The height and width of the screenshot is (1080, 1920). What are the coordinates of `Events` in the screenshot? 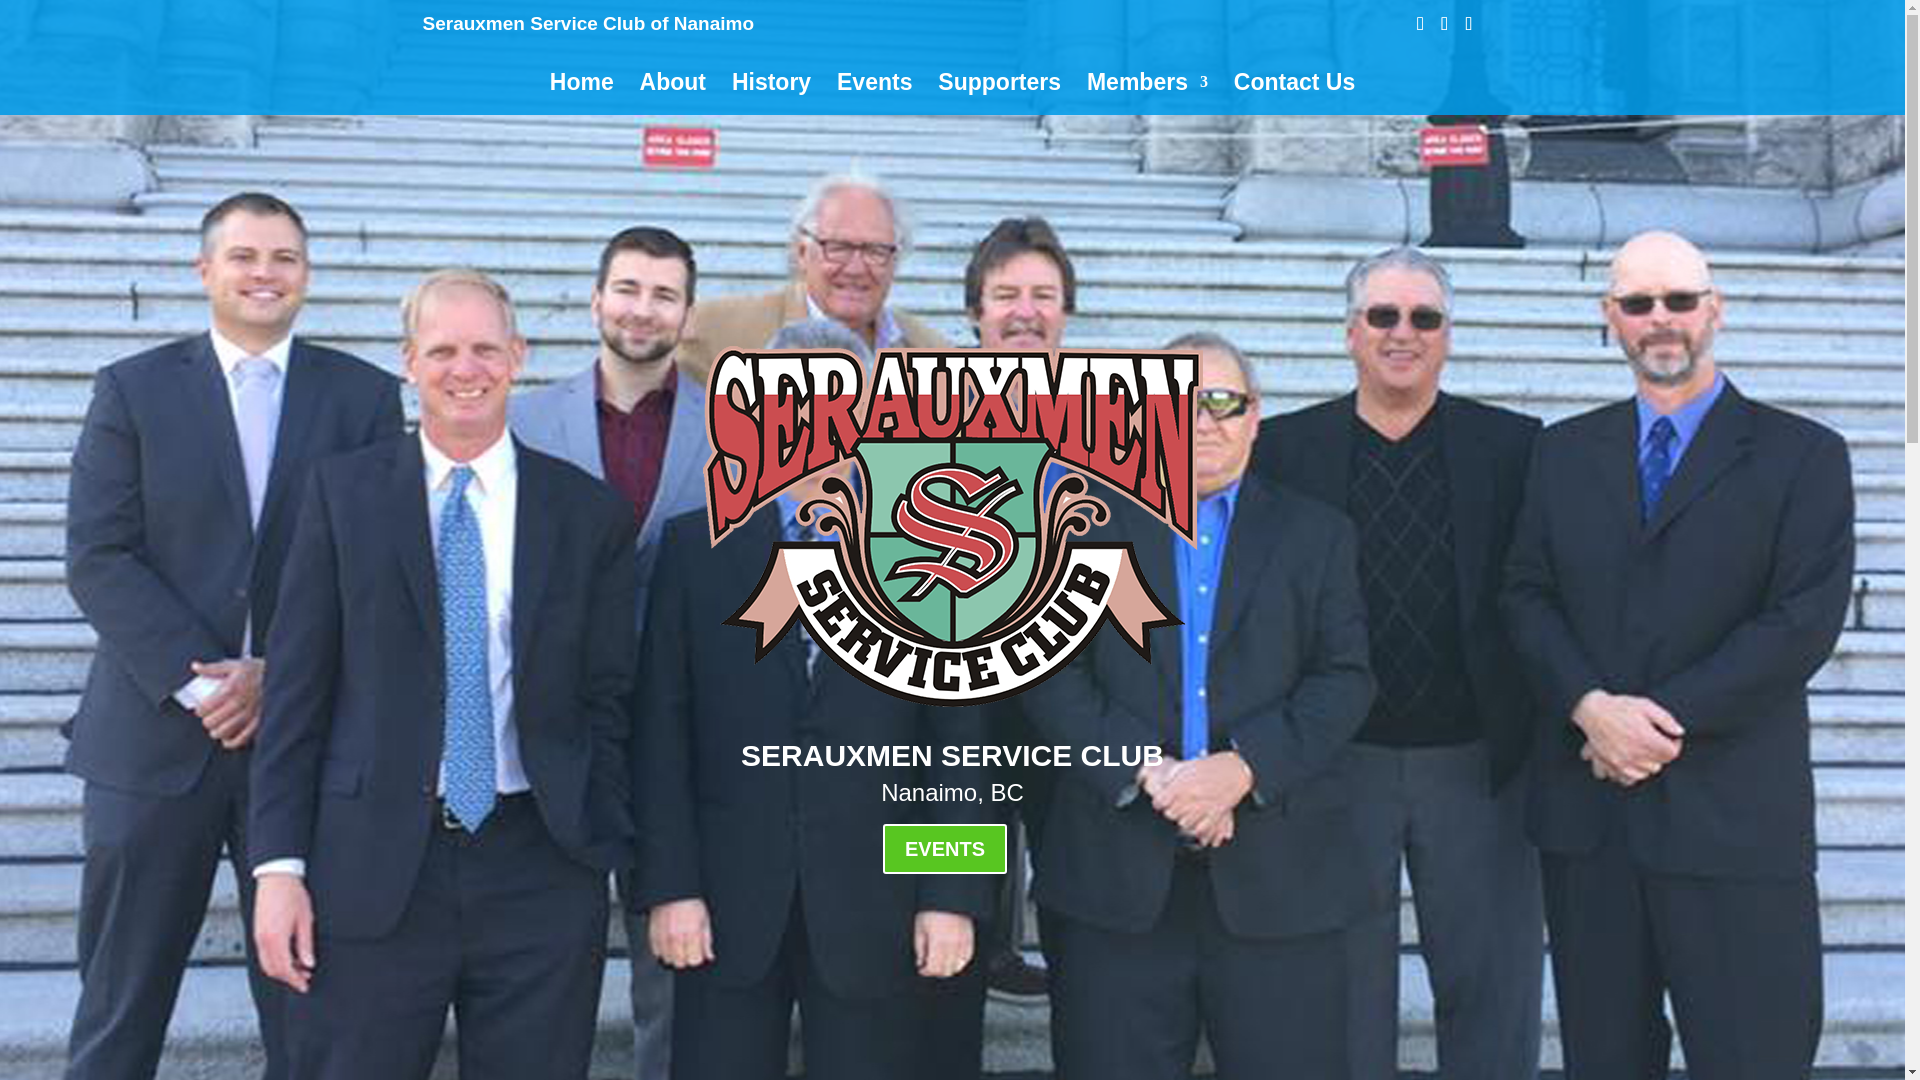 It's located at (874, 94).